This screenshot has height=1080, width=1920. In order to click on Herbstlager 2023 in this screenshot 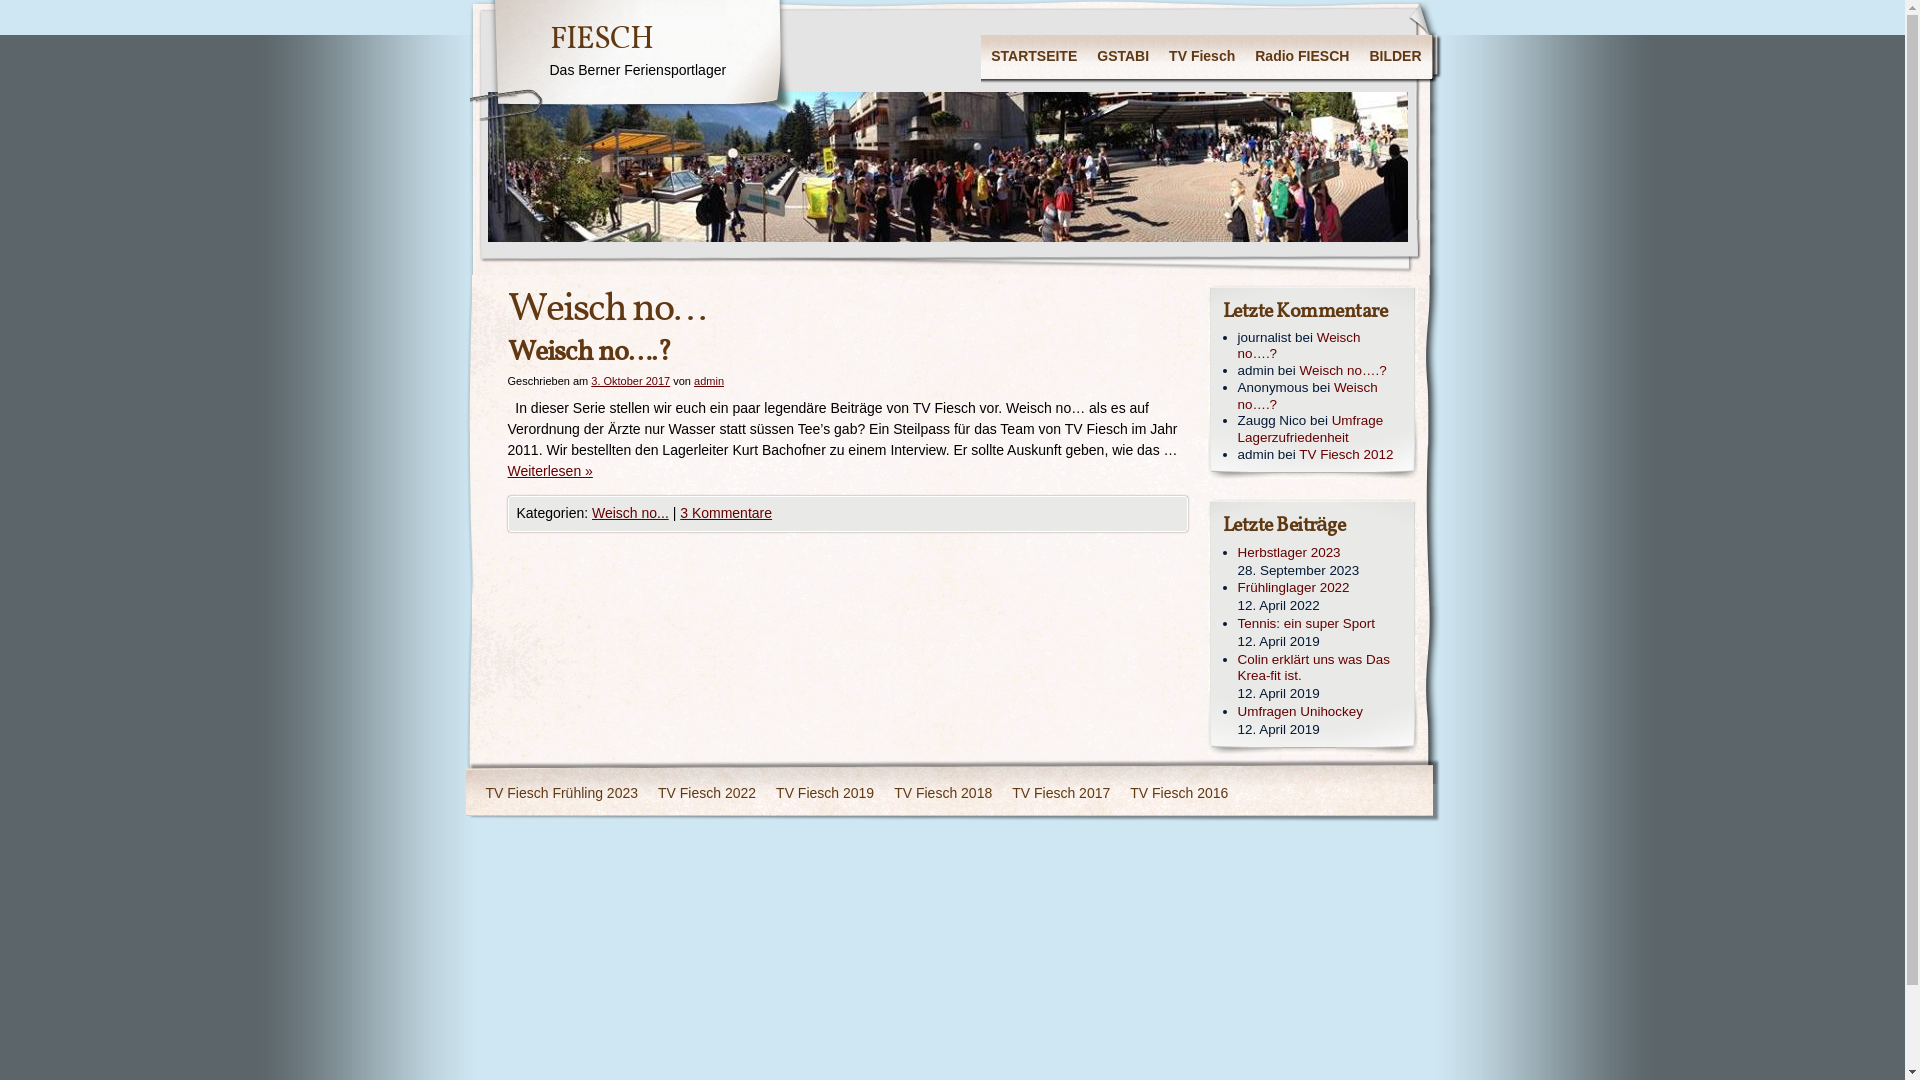, I will do `click(1320, 554)`.